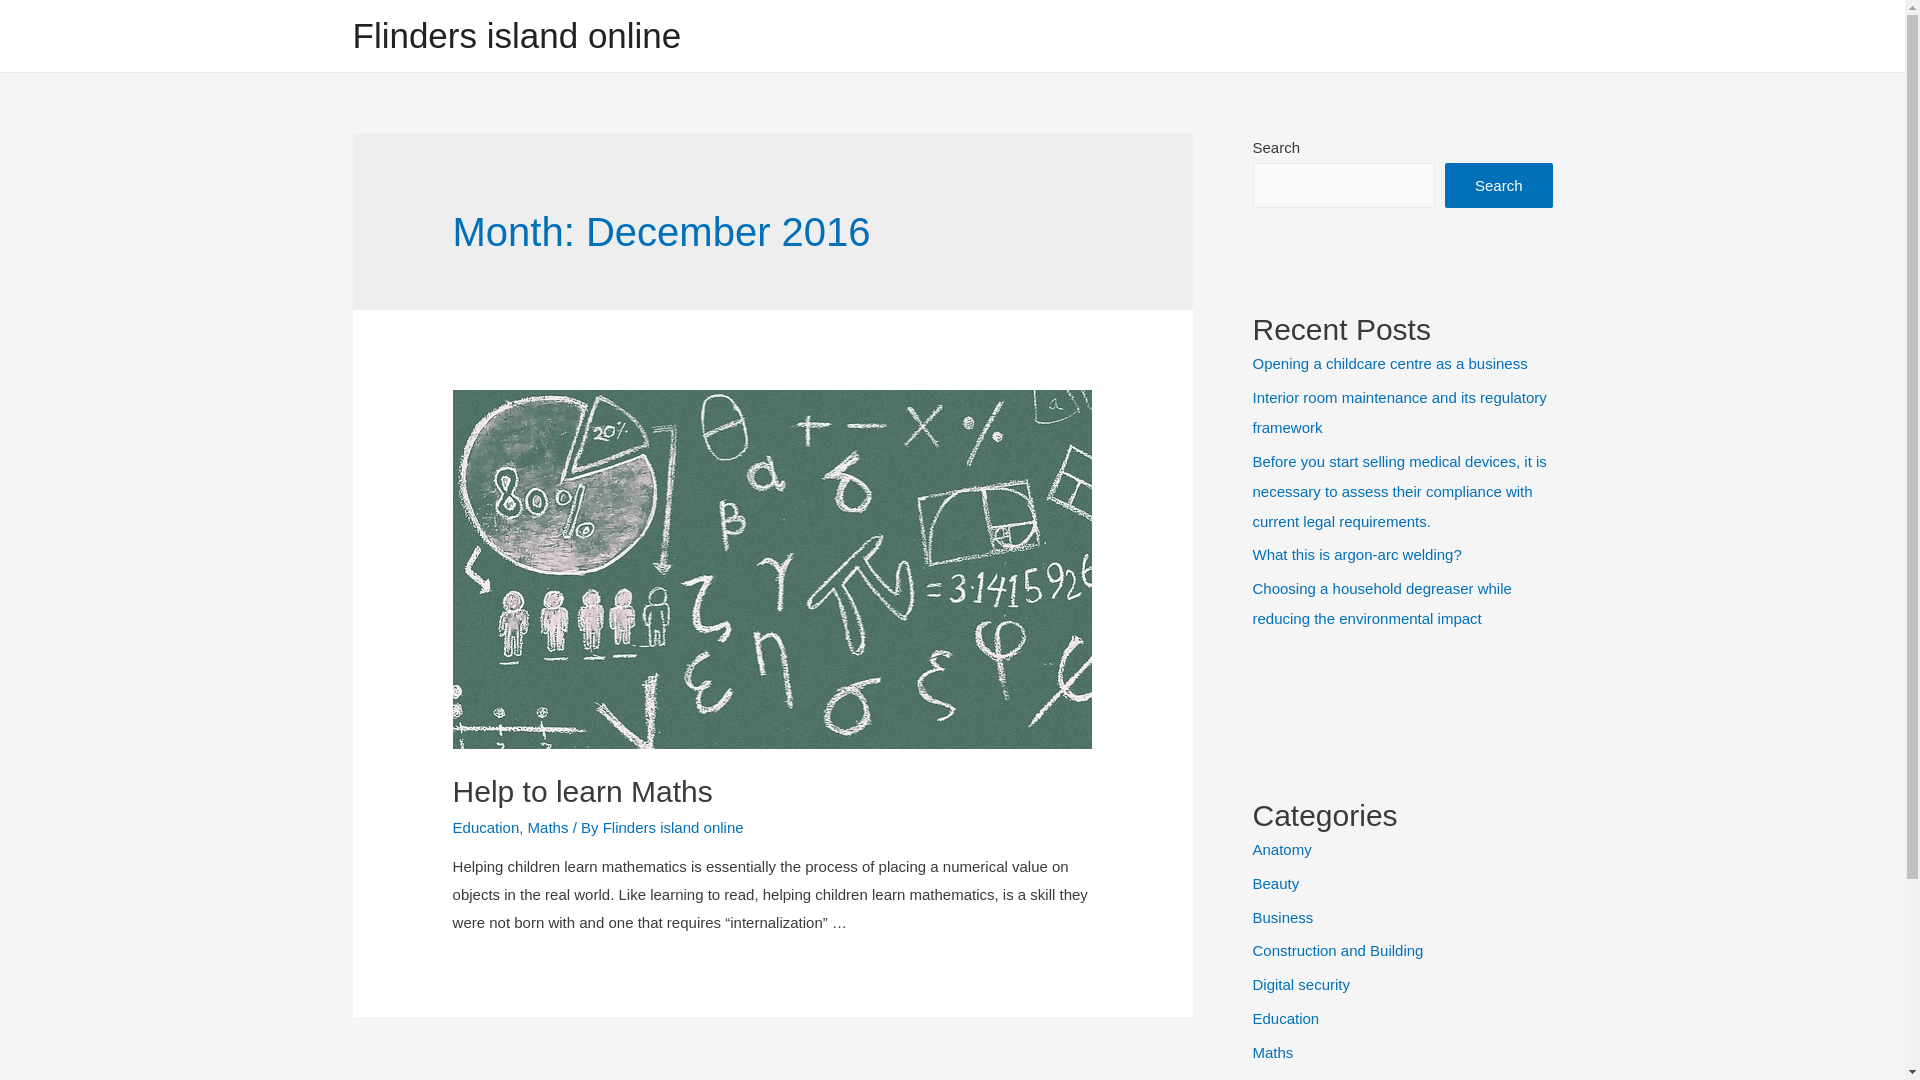 This screenshot has height=1080, width=1920. What do you see at coordinates (1272, 1052) in the screenshot?
I see `Maths` at bounding box center [1272, 1052].